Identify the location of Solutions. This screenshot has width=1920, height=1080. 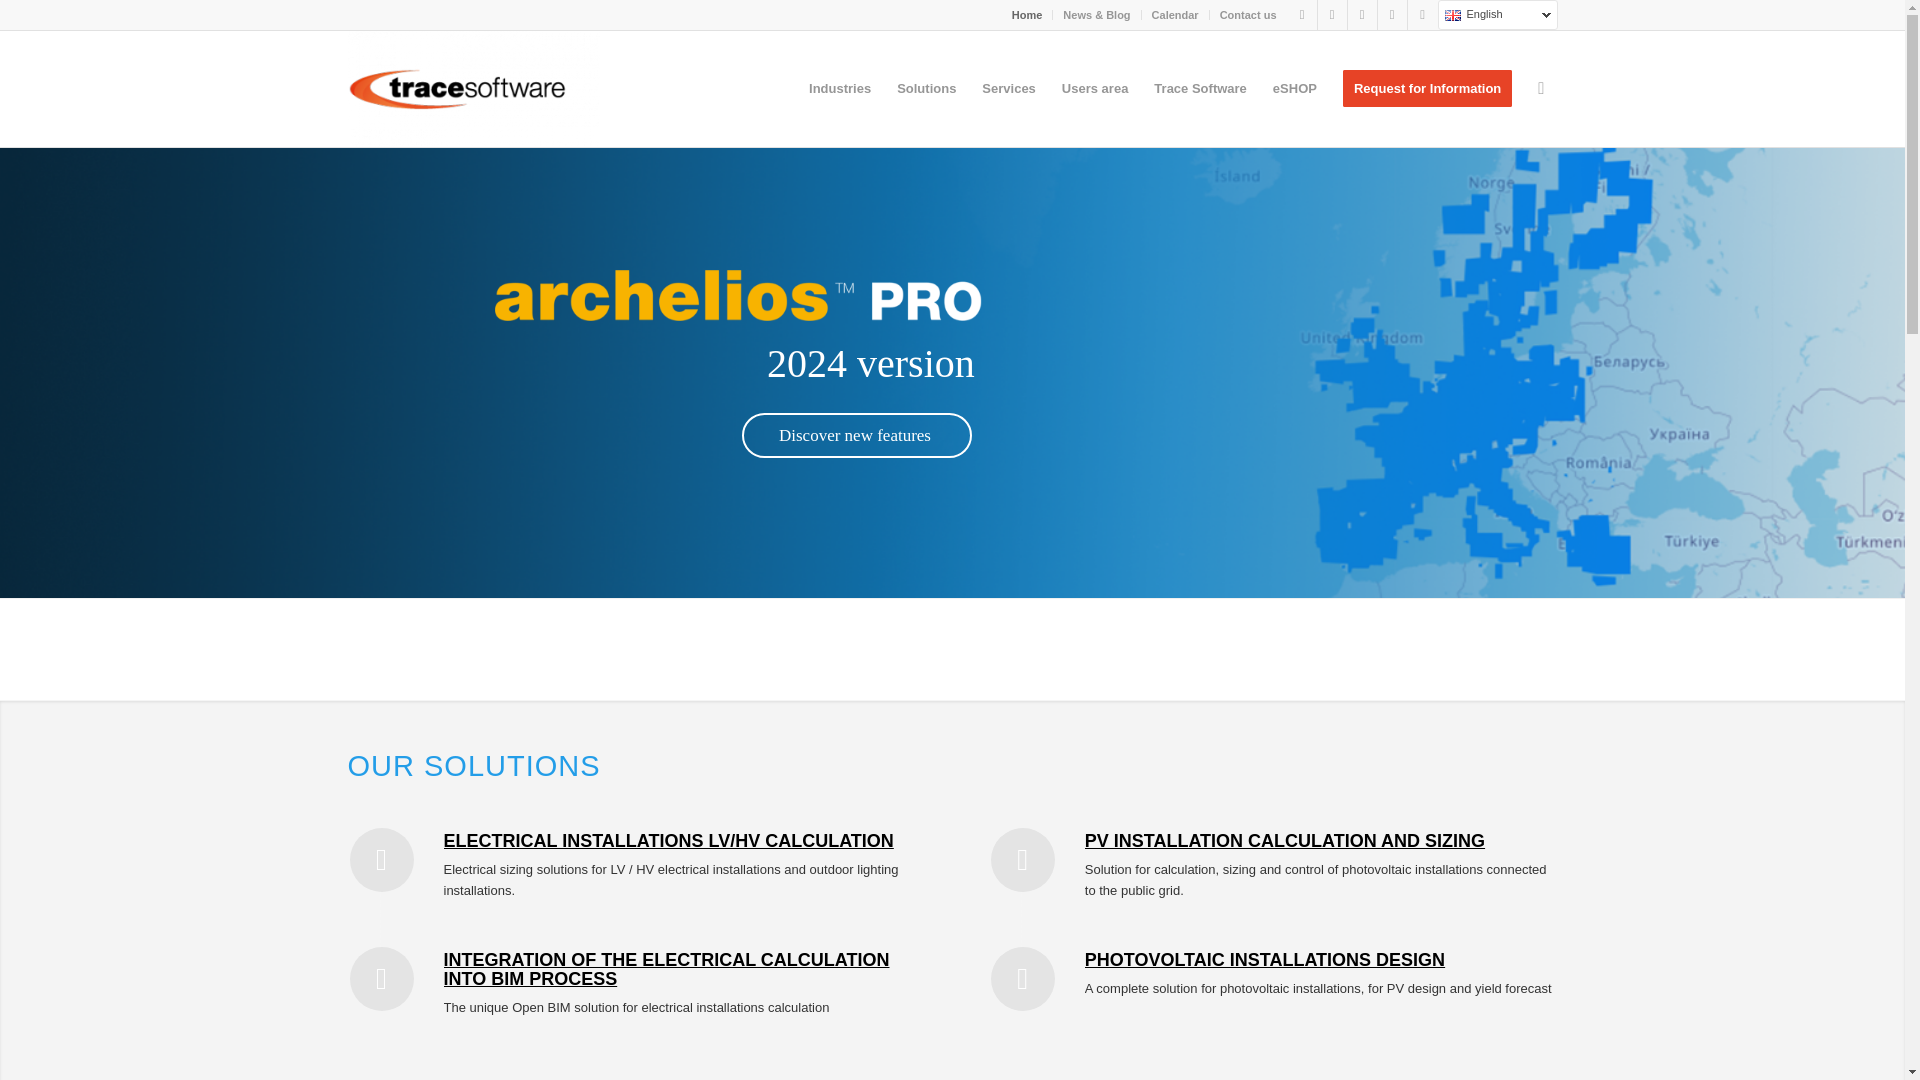
(926, 88).